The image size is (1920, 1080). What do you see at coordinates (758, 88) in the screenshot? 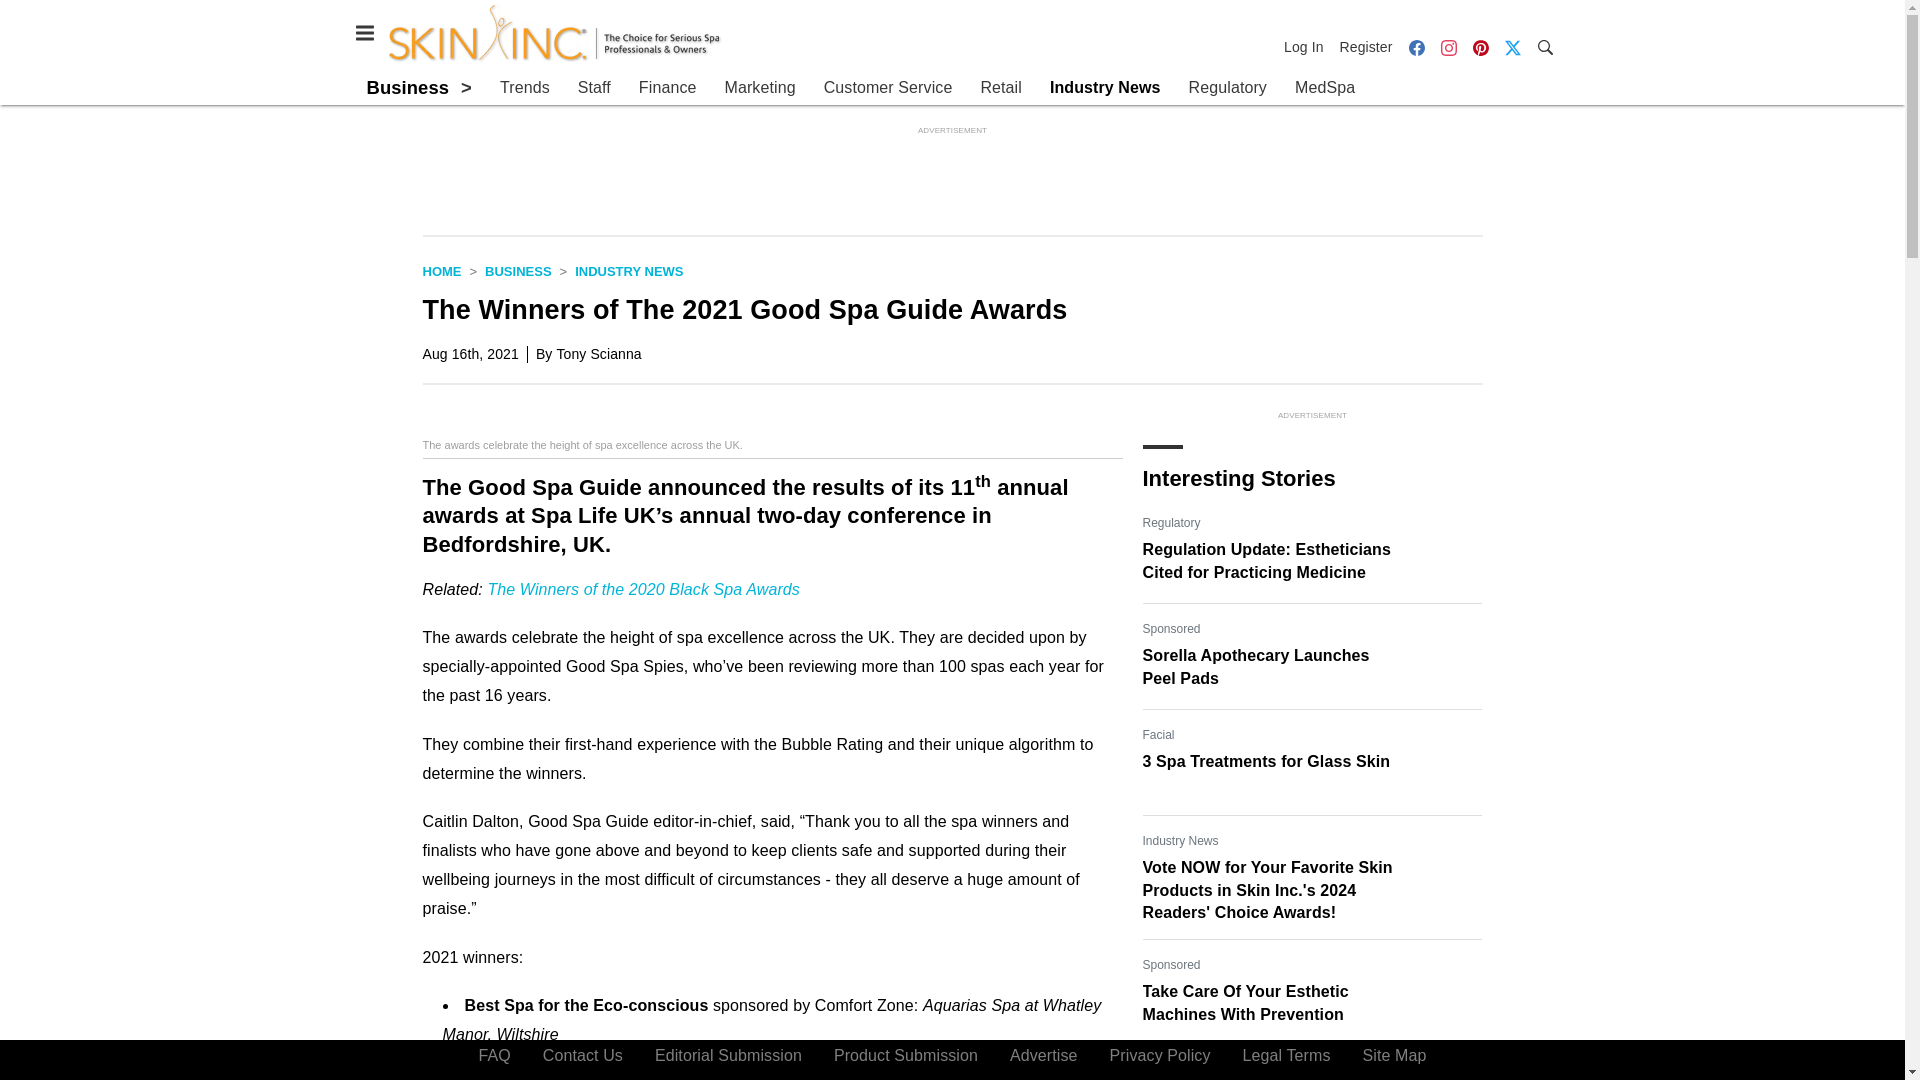
I see `Marketing` at bounding box center [758, 88].